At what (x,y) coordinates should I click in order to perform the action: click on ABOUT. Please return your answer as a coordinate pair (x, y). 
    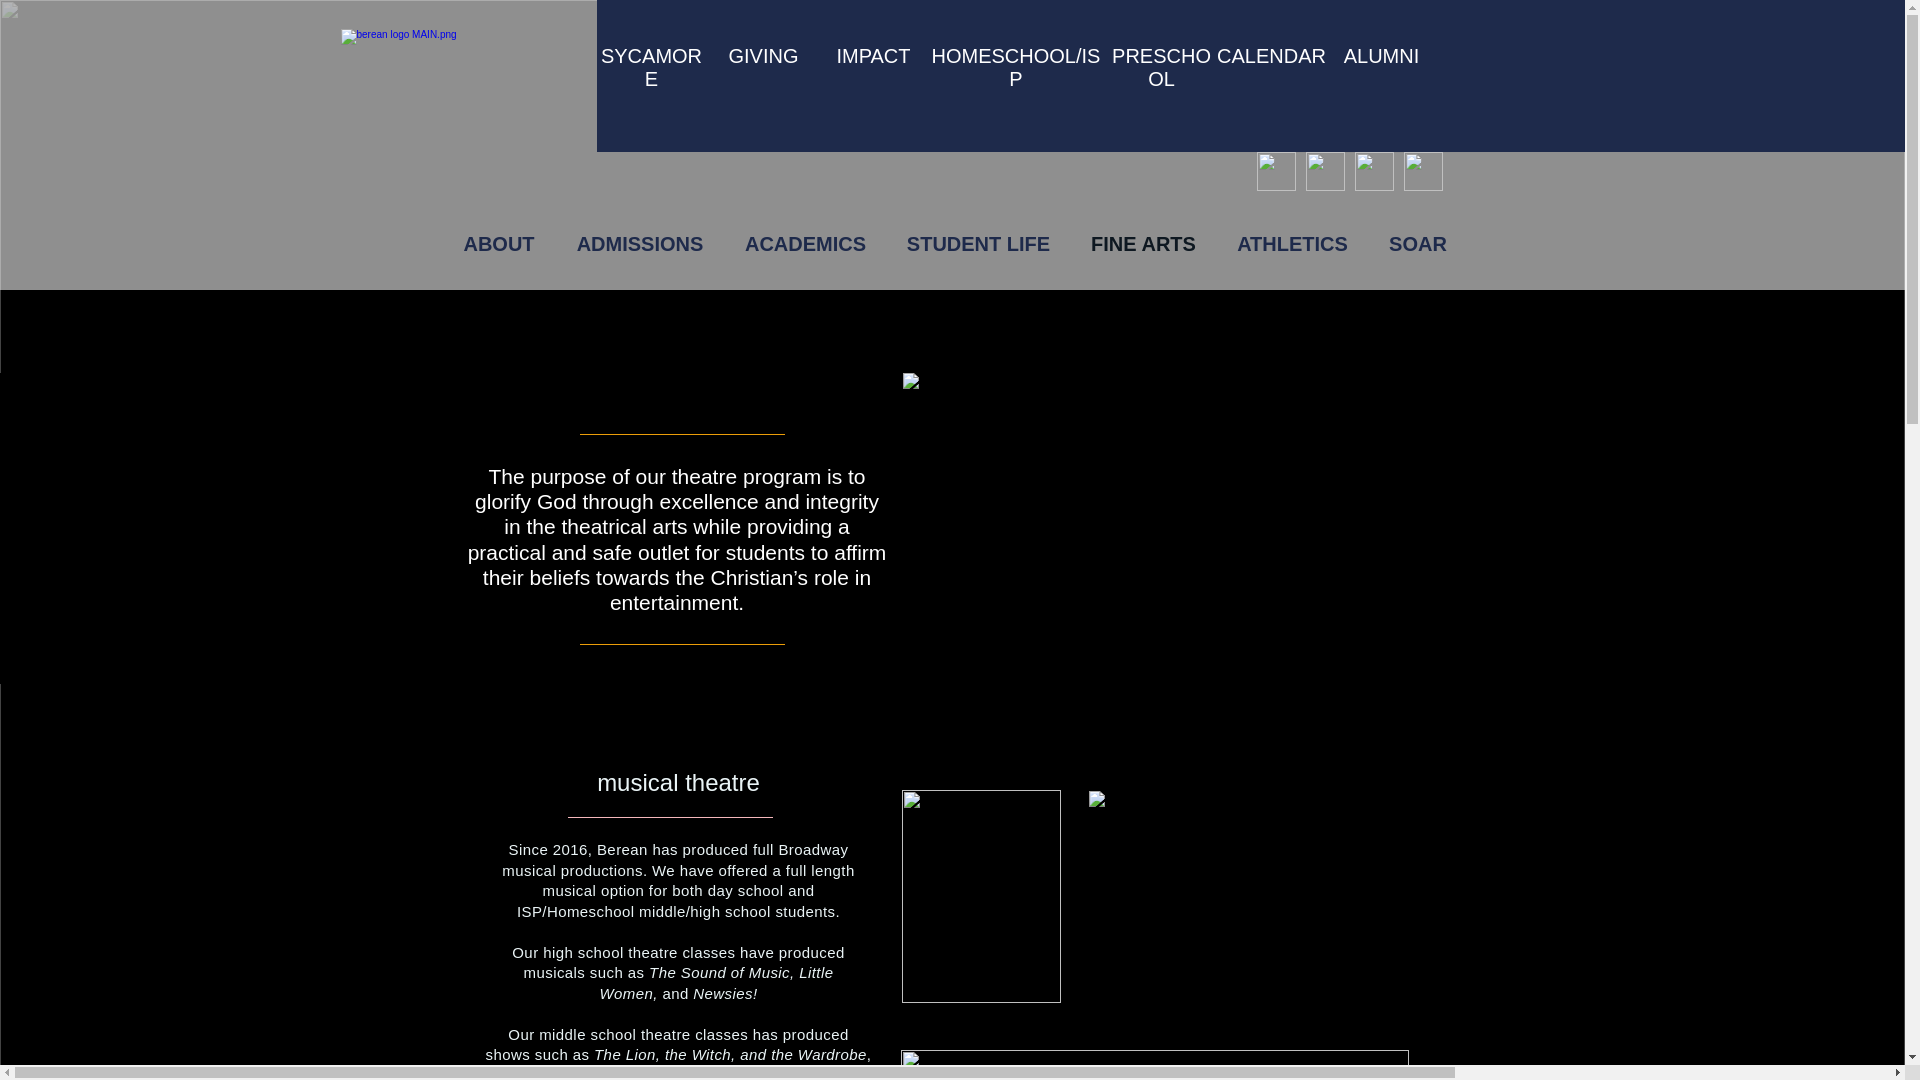
    Looking at the image, I should click on (498, 244).